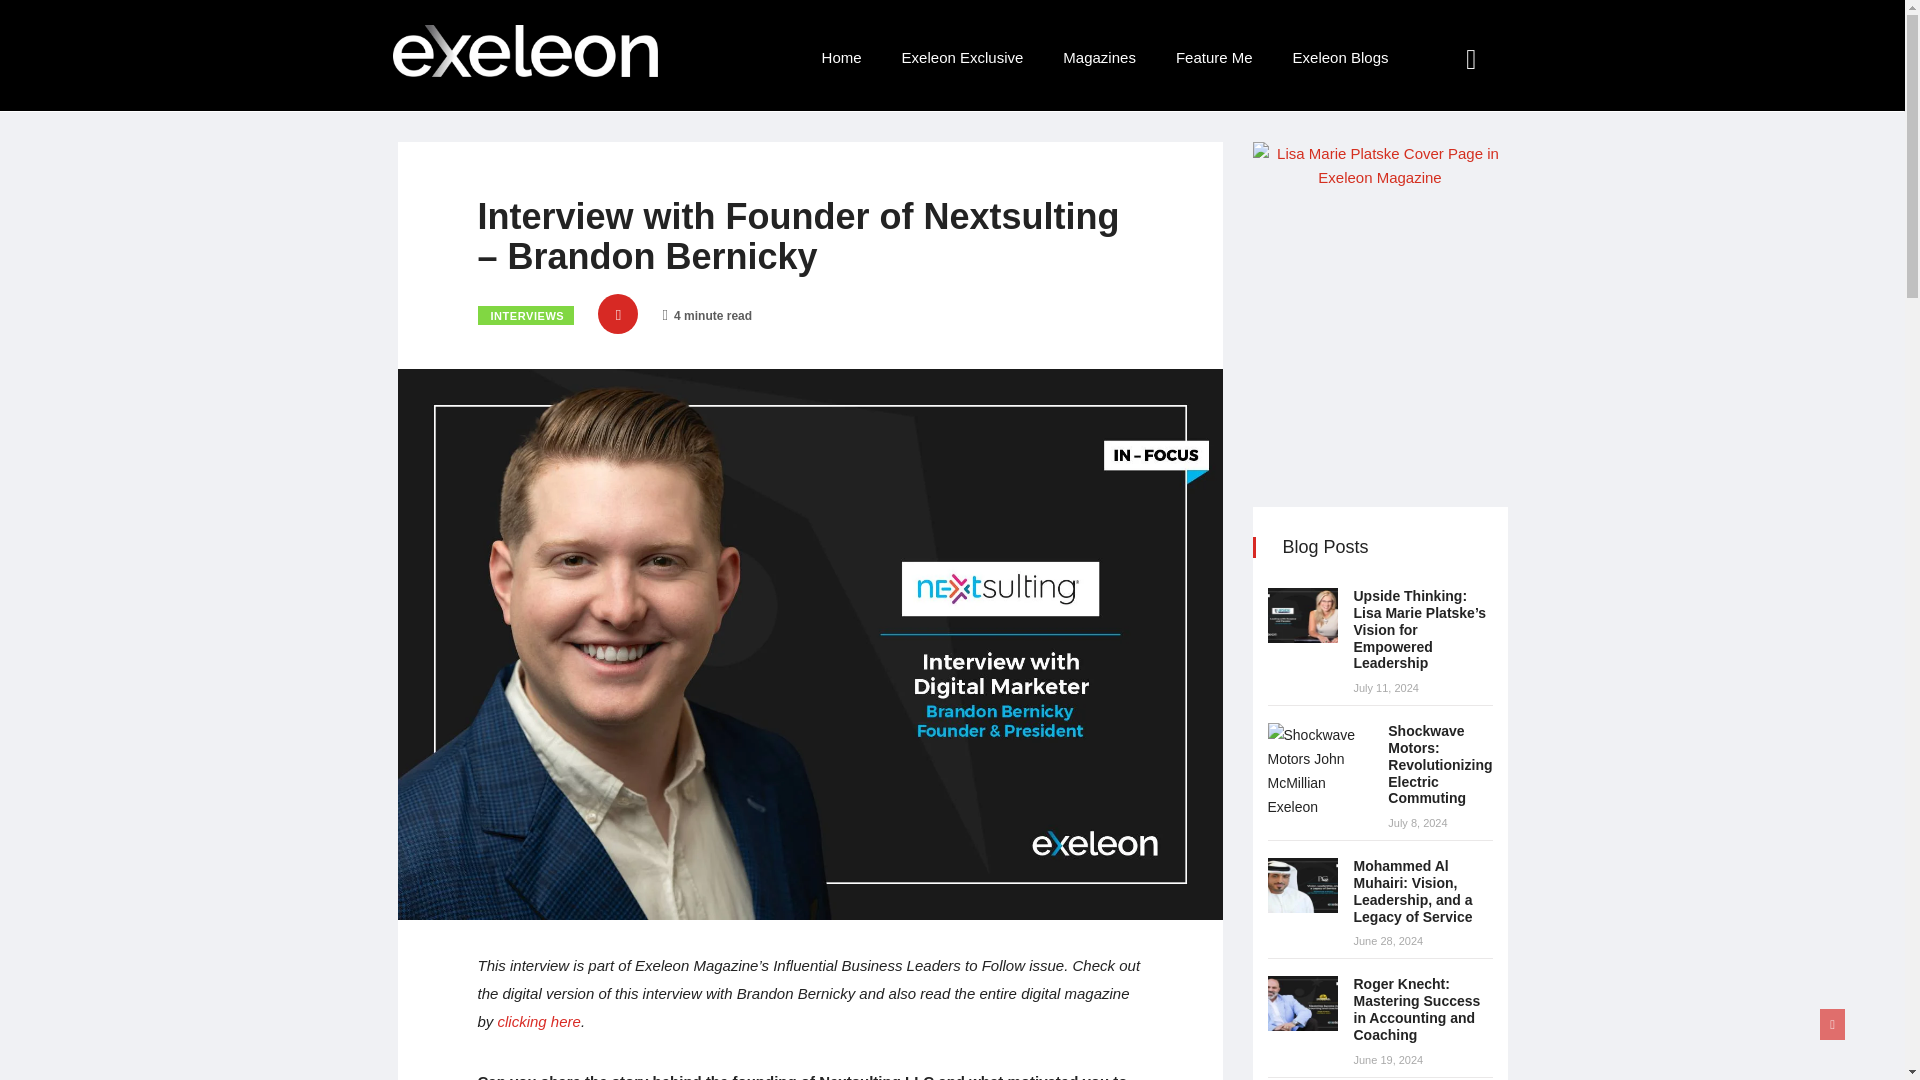 This screenshot has height=1080, width=1920. I want to click on Home, so click(842, 58).